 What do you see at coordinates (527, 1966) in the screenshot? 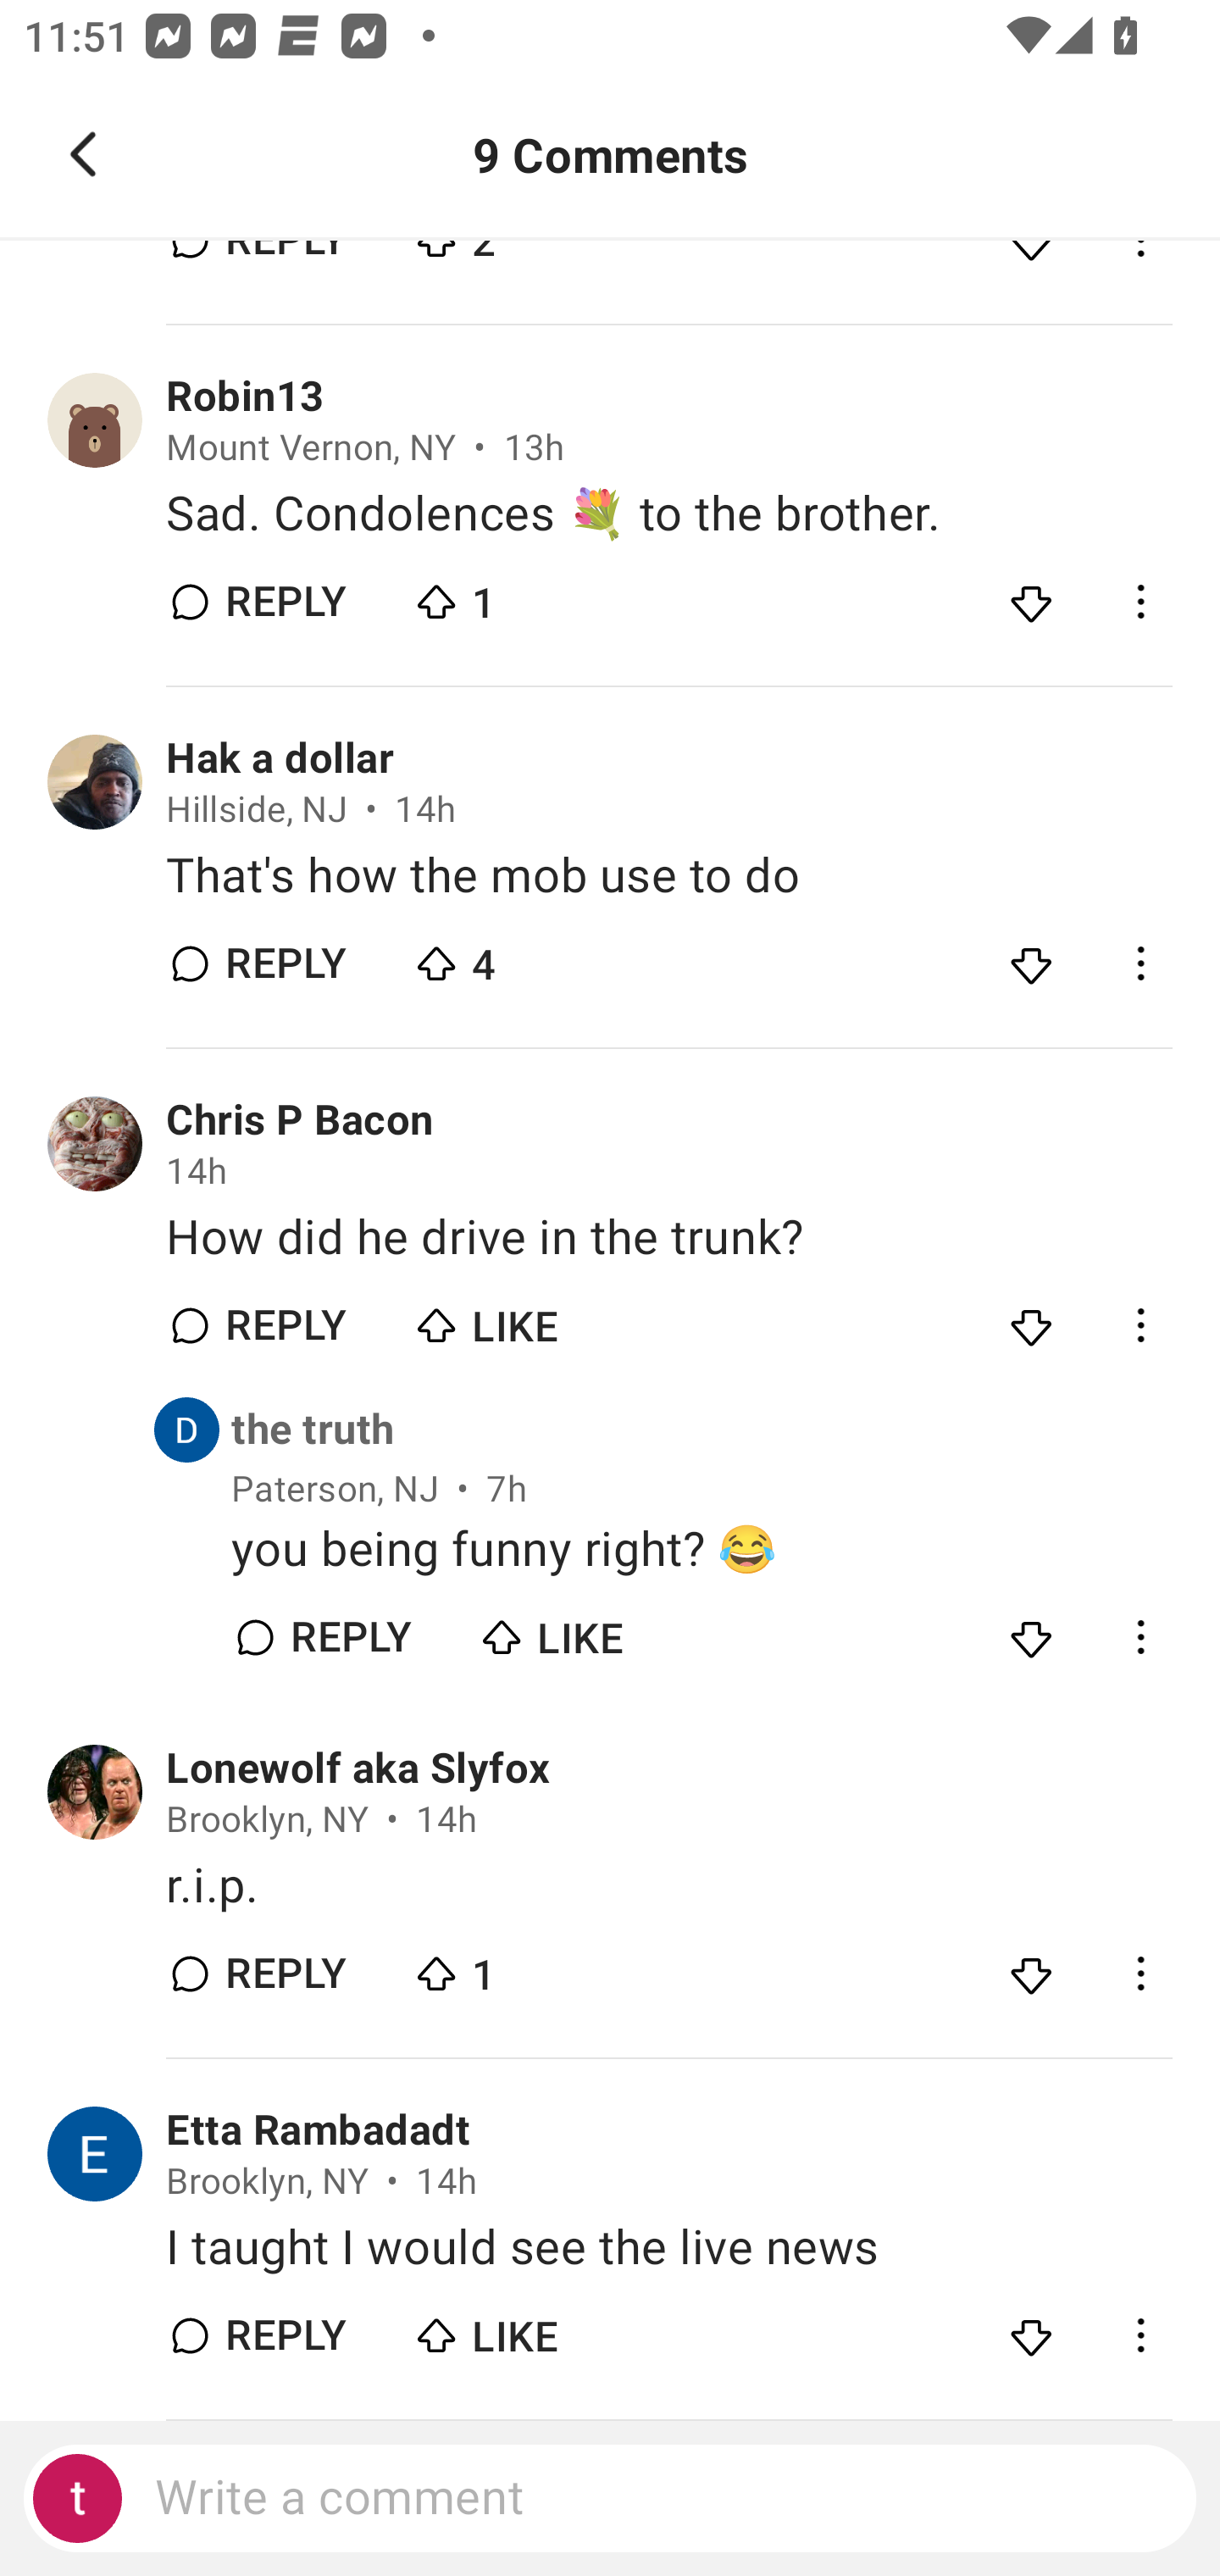
I see `1` at bounding box center [527, 1966].